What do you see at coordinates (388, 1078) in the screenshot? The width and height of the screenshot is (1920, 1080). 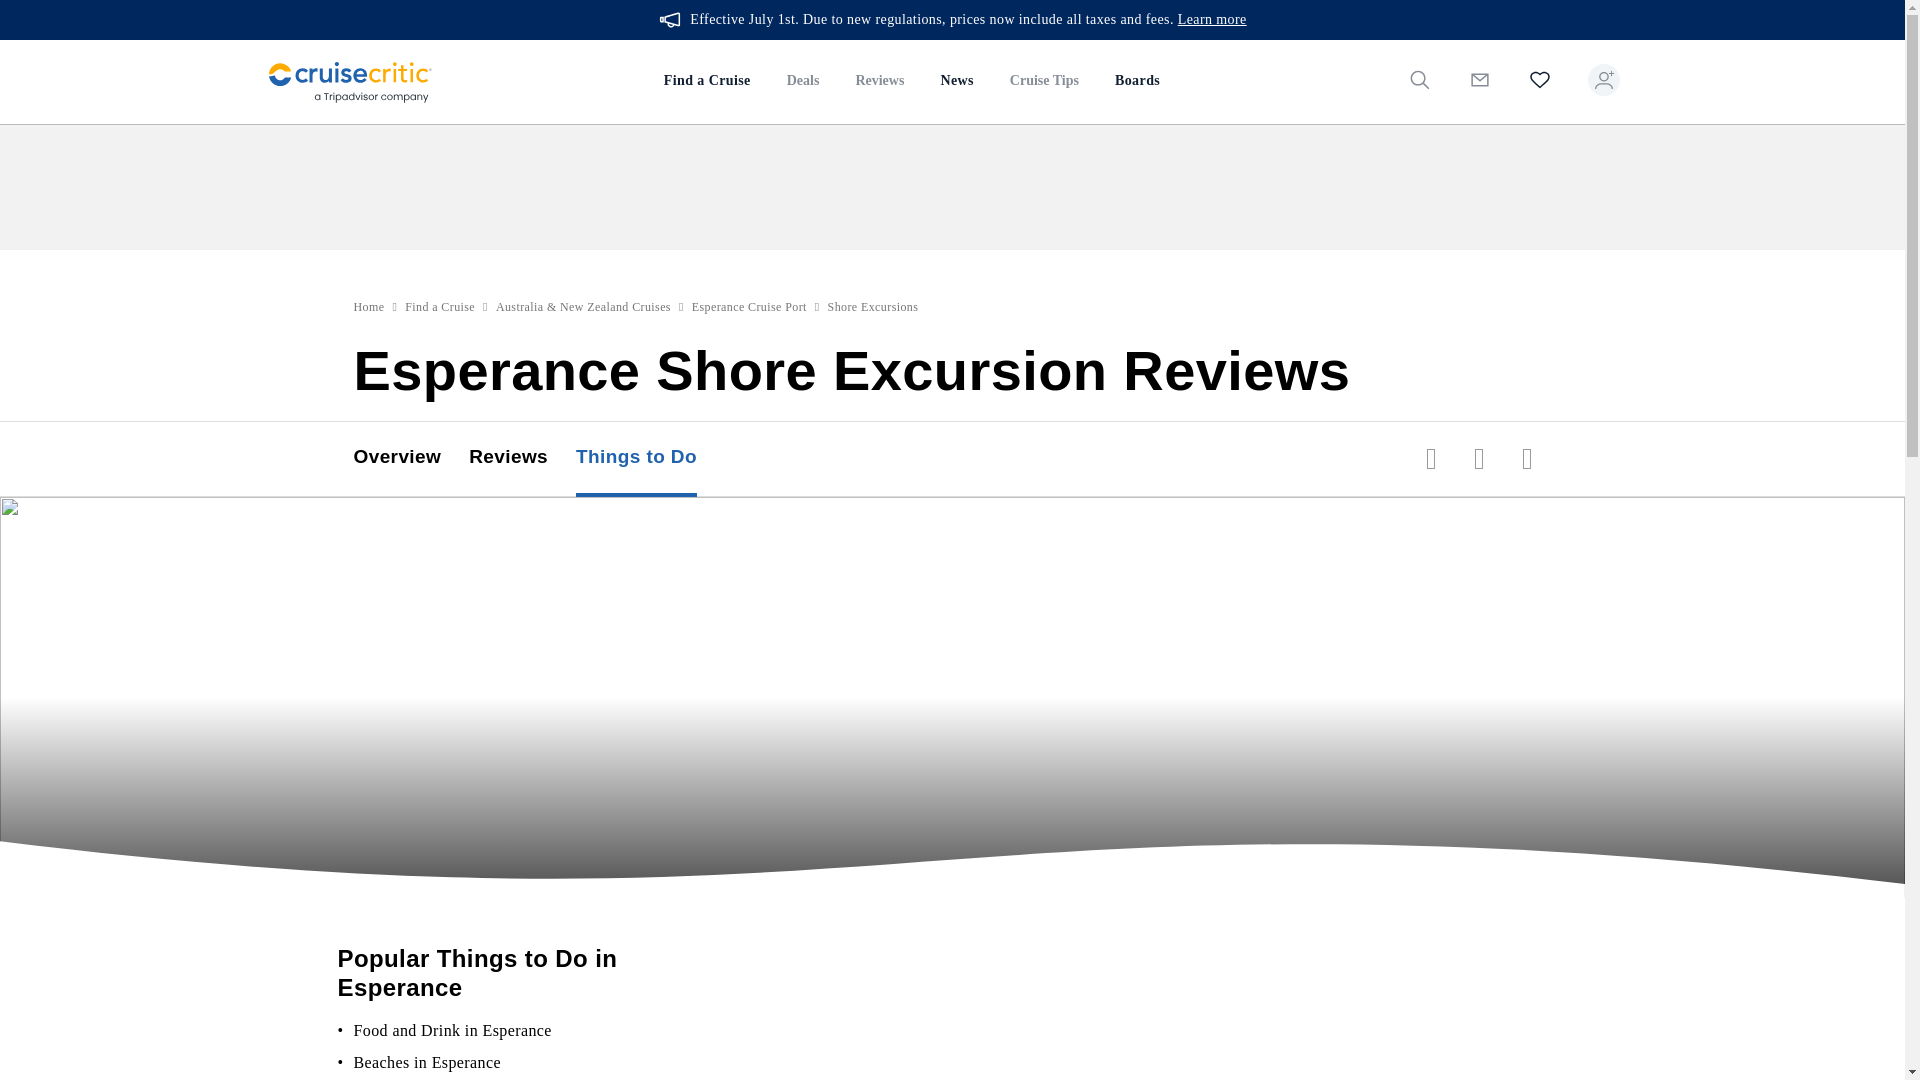 I see `Show more` at bounding box center [388, 1078].